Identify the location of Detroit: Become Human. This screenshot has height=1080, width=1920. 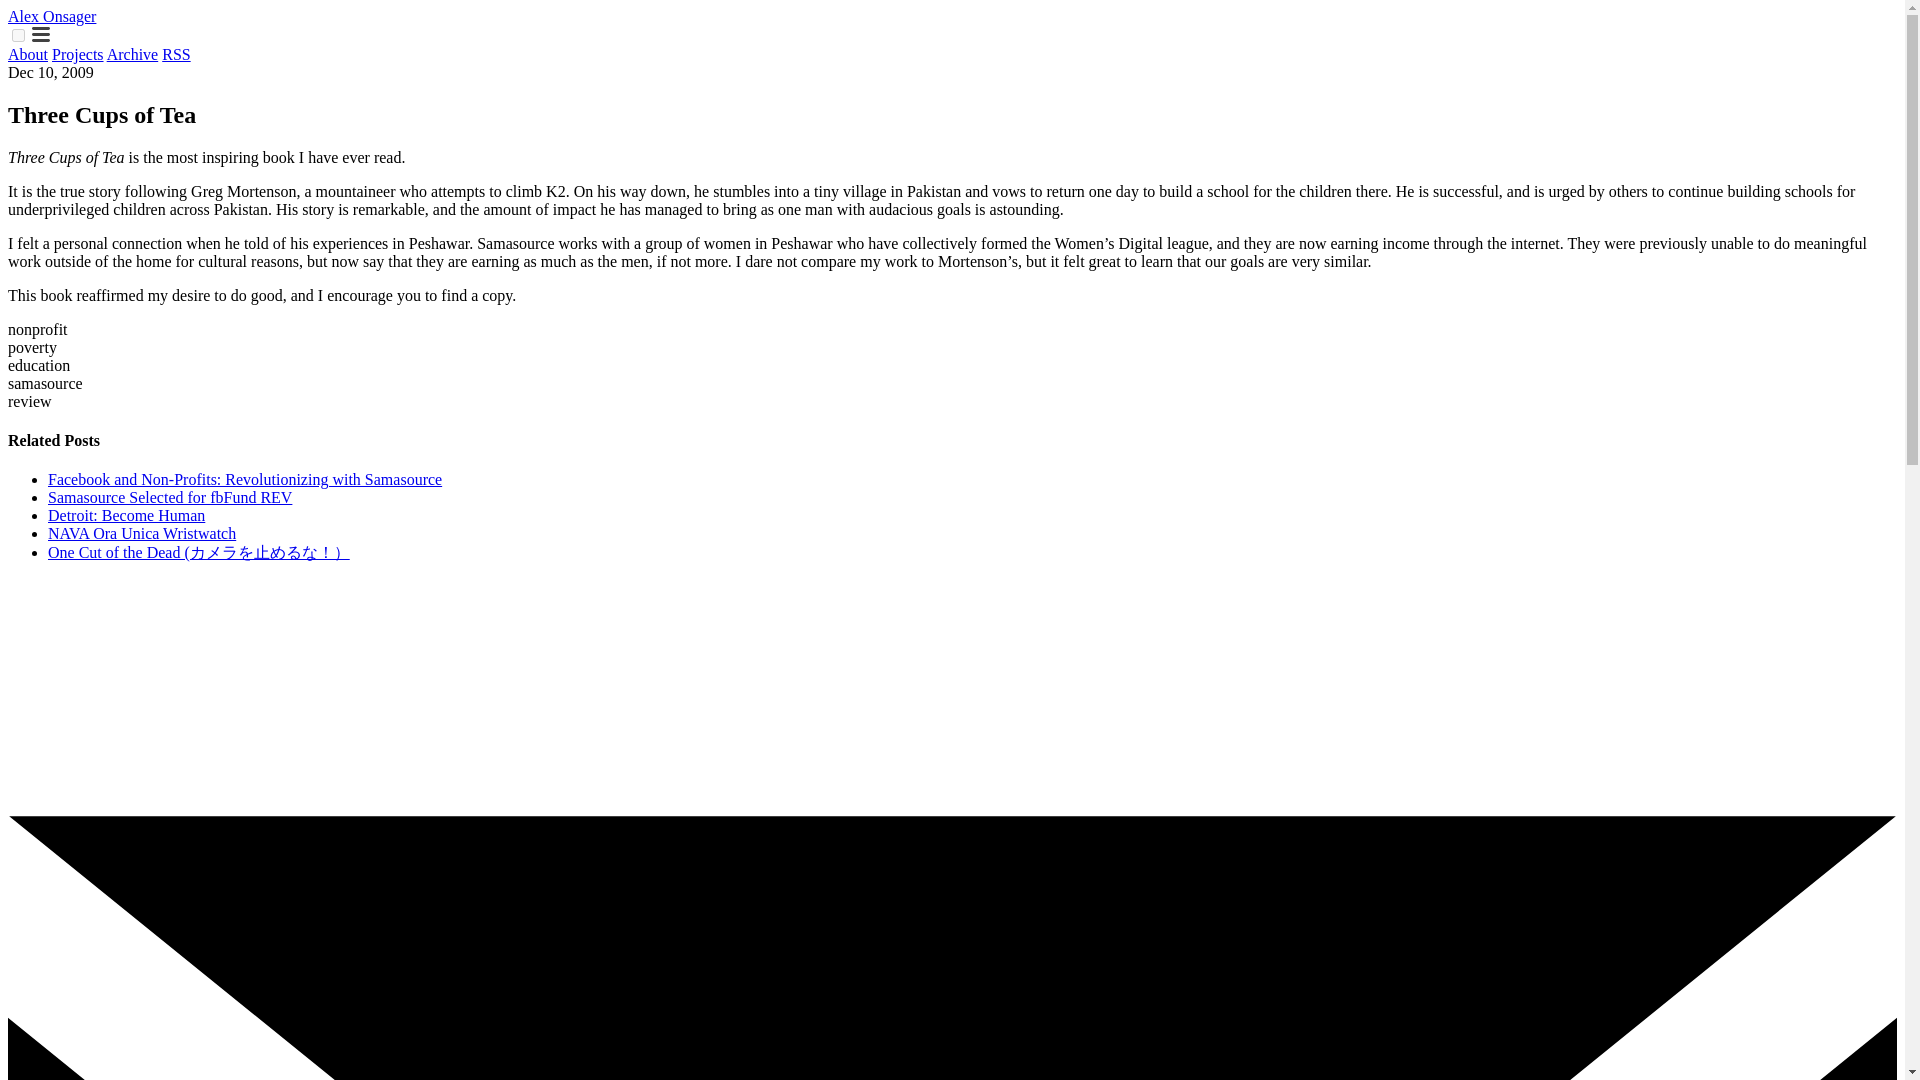
(126, 514).